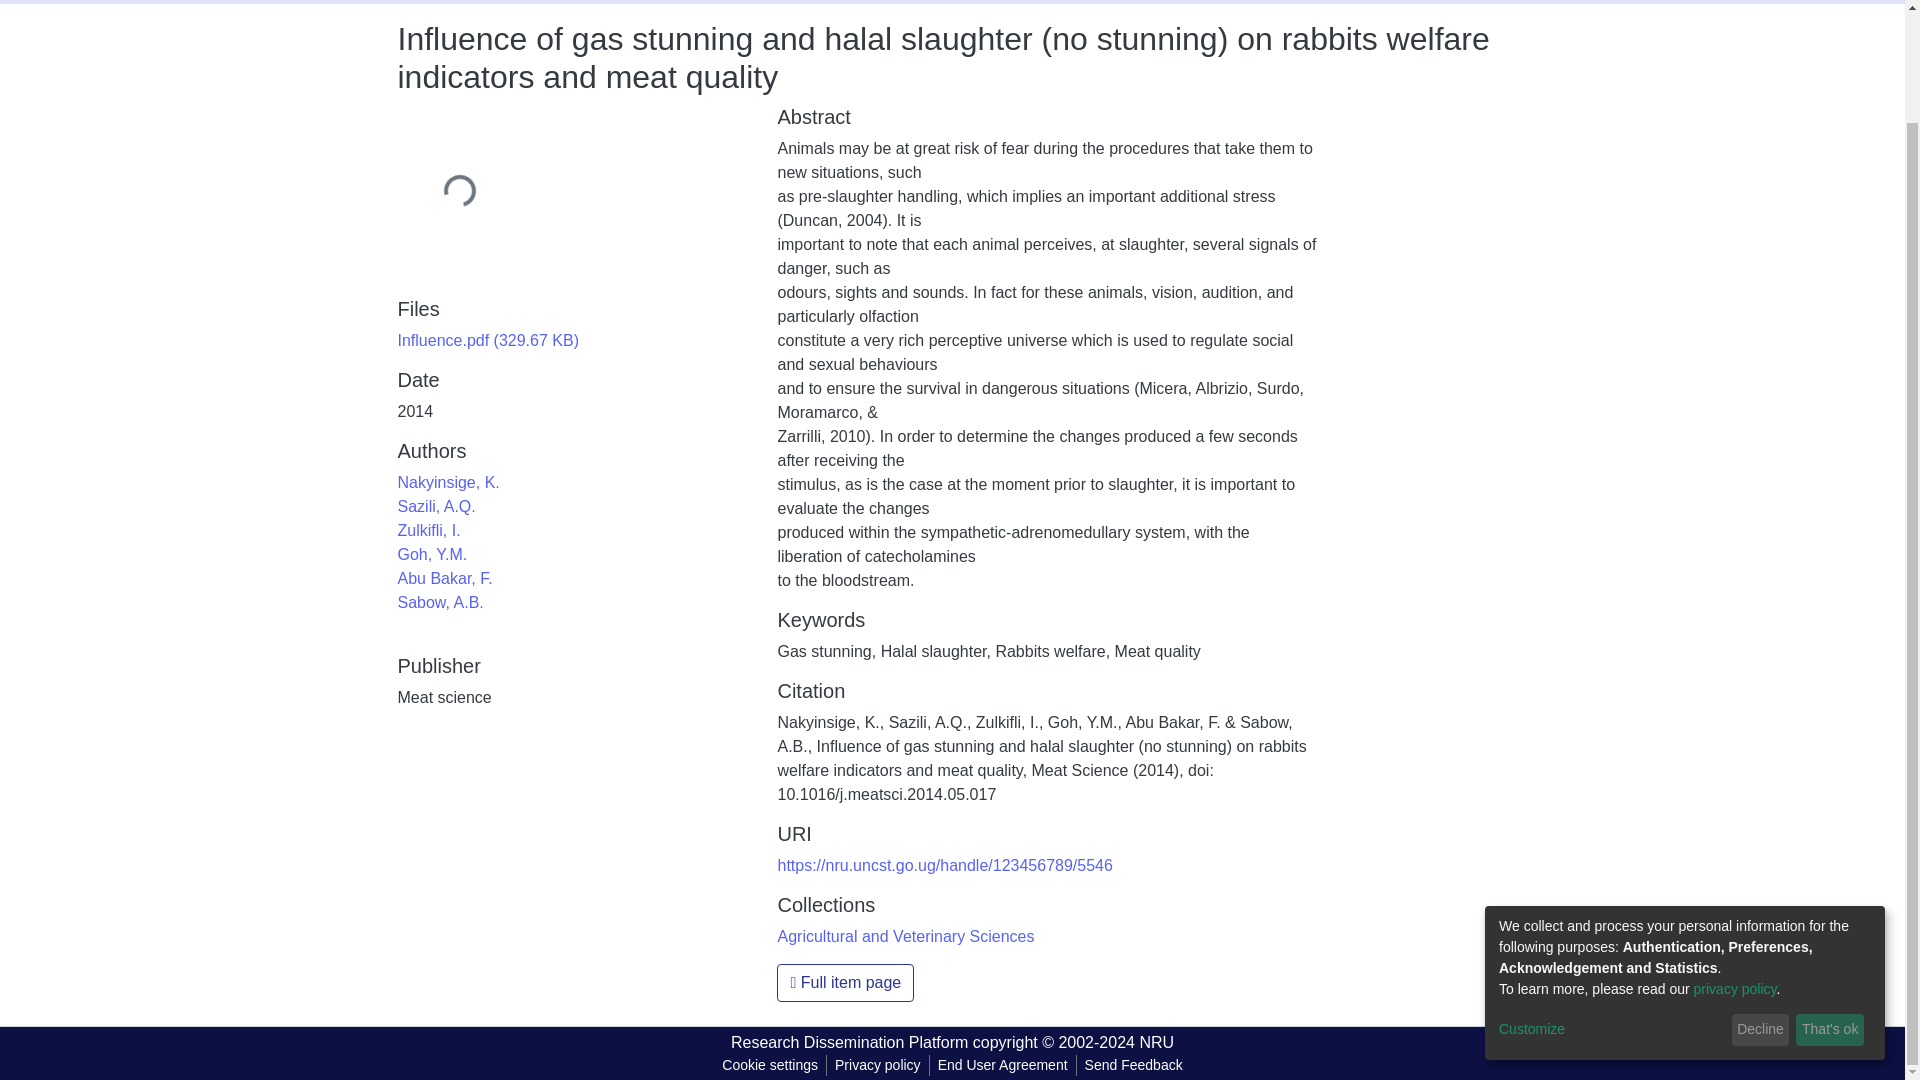 The height and width of the screenshot is (1080, 1920). What do you see at coordinates (448, 482) in the screenshot?
I see `Nakyinsige, K.` at bounding box center [448, 482].